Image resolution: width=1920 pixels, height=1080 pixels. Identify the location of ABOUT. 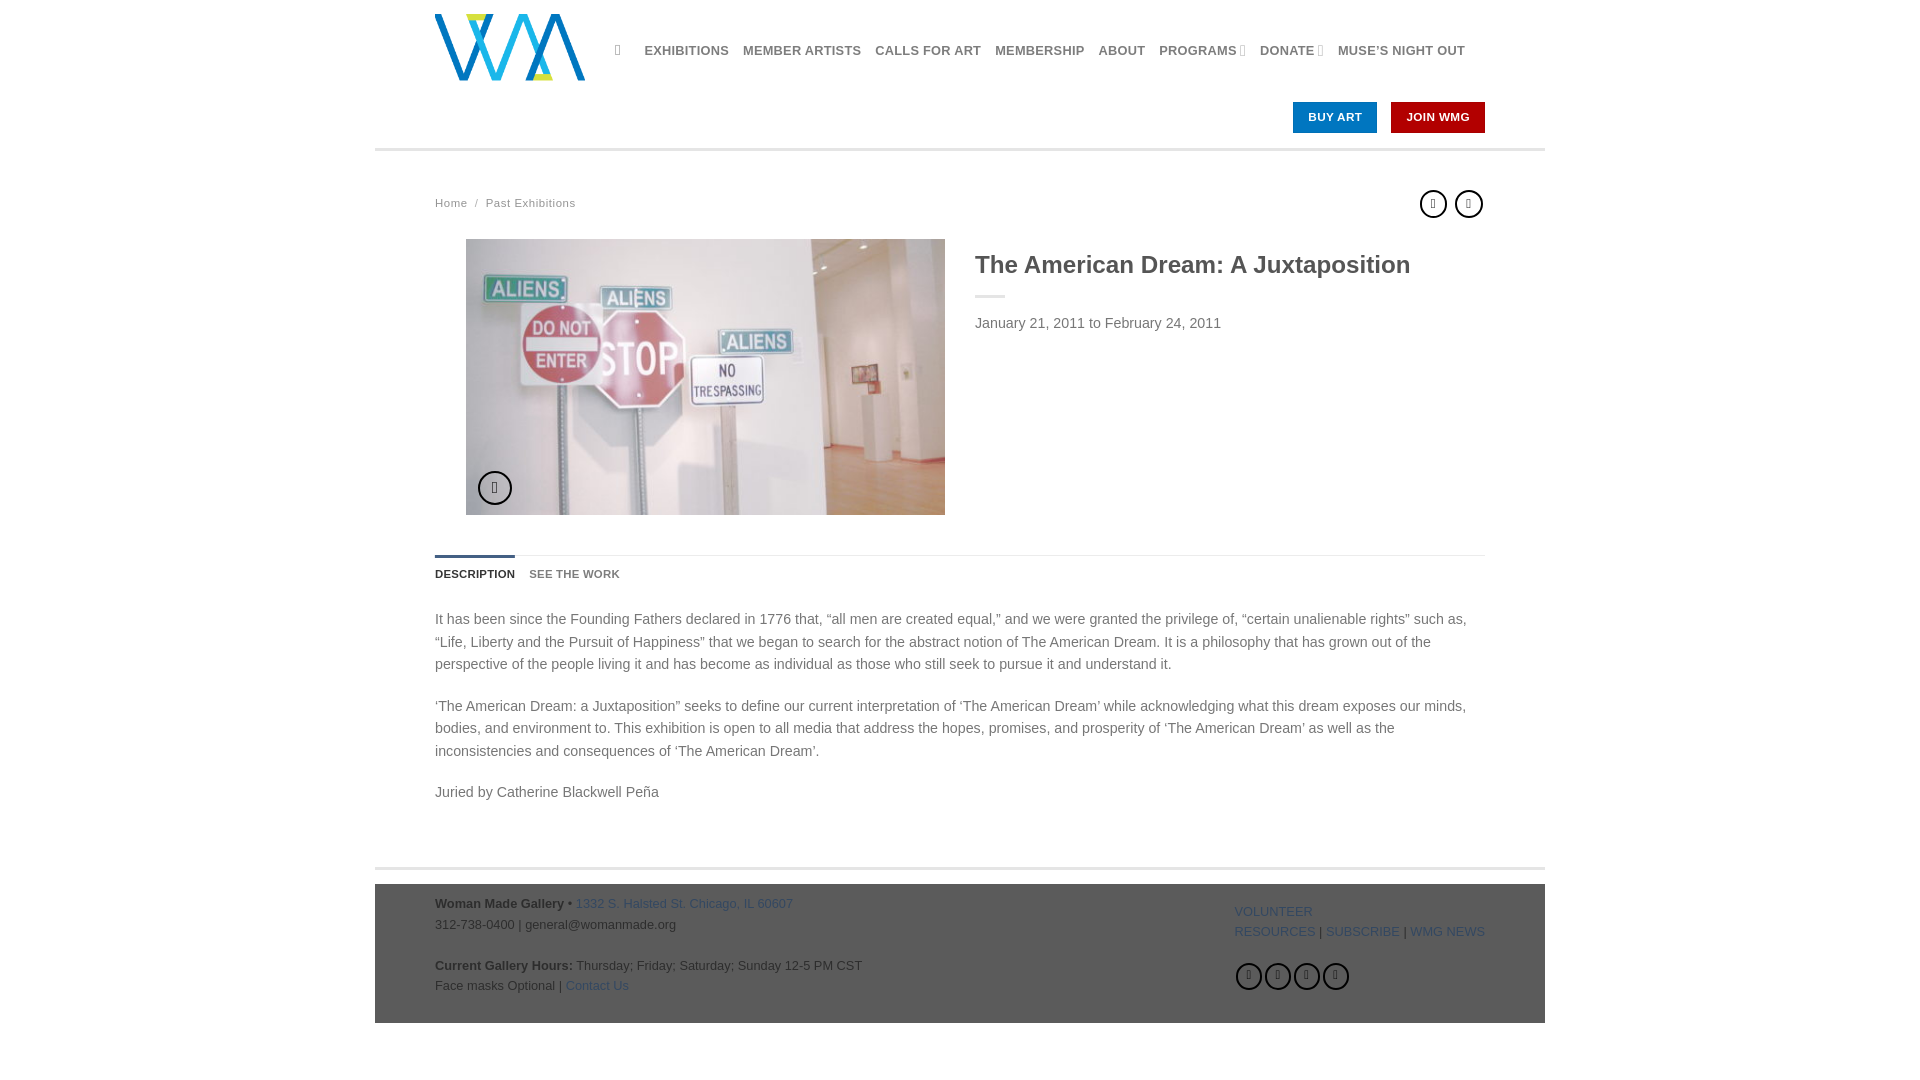
(1122, 50).